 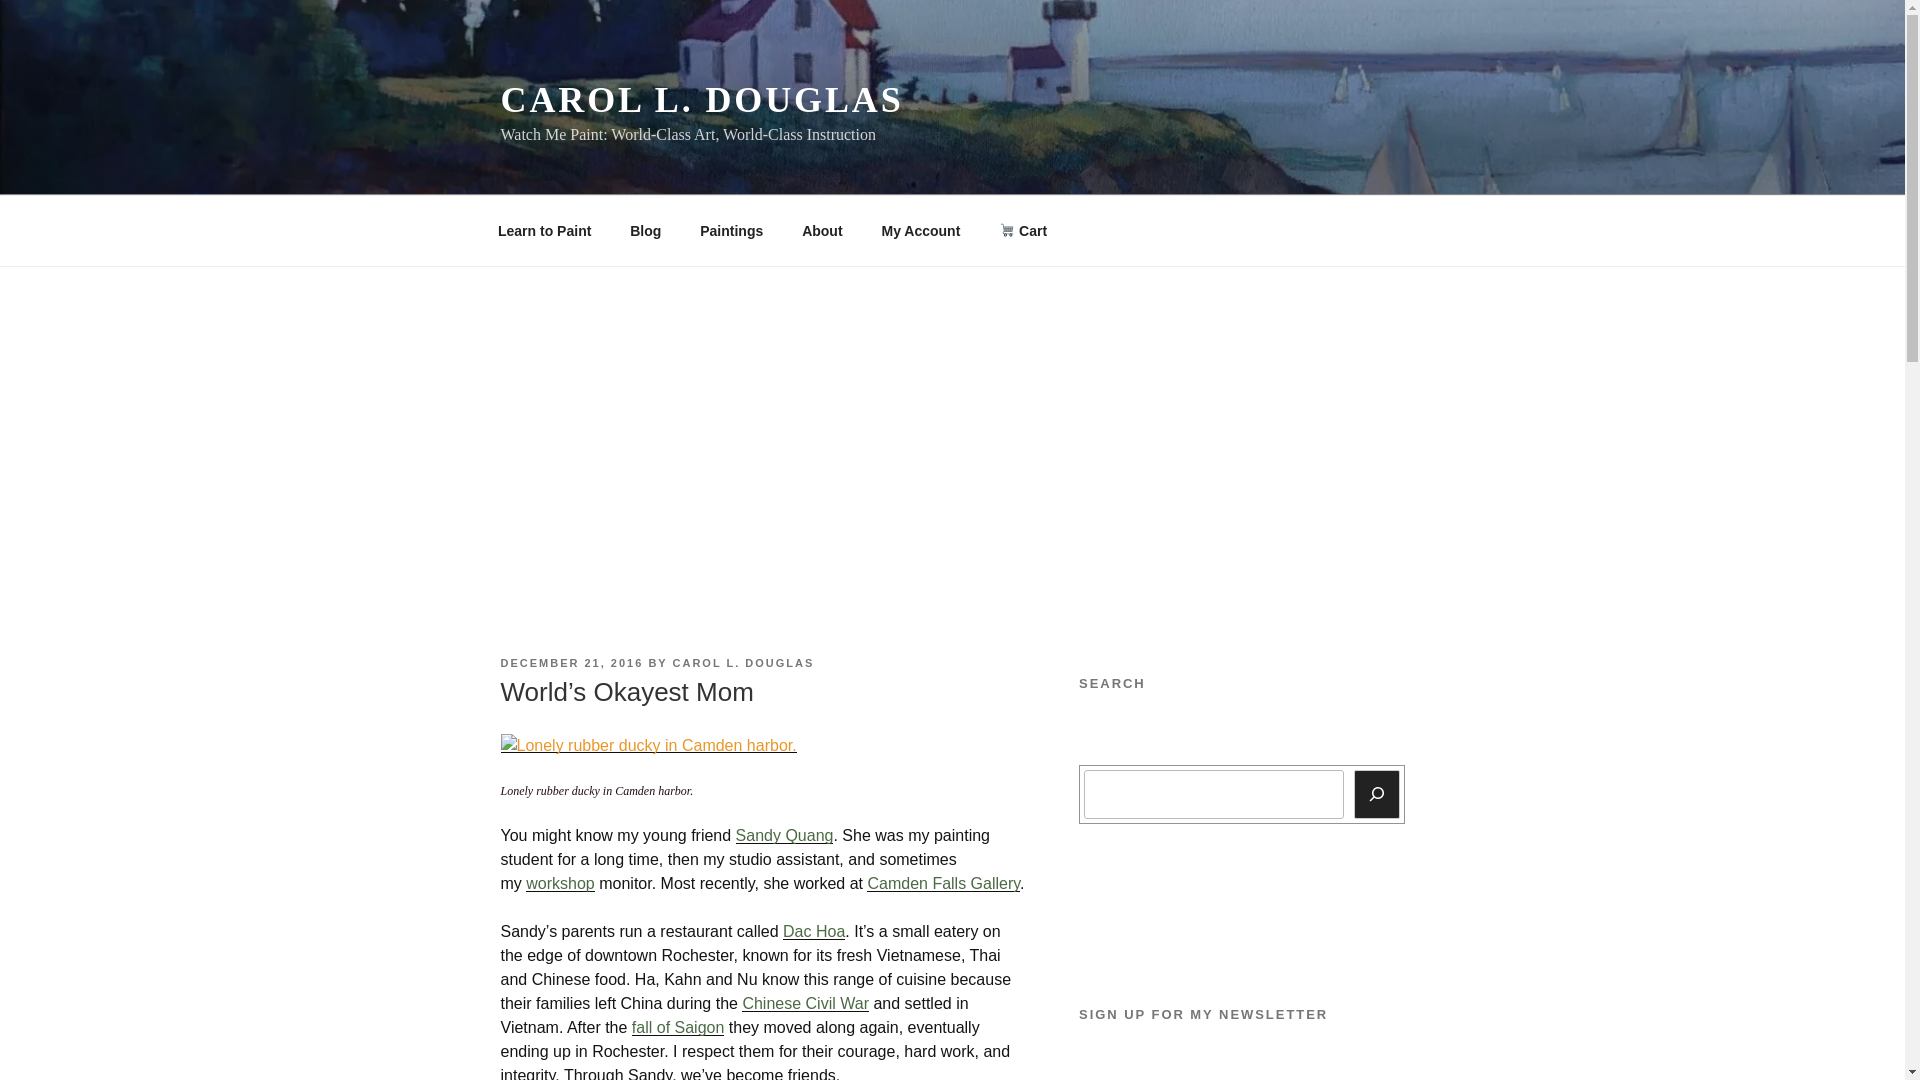 What do you see at coordinates (646, 230) in the screenshot?
I see `Blog` at bounding box center [646, 230].